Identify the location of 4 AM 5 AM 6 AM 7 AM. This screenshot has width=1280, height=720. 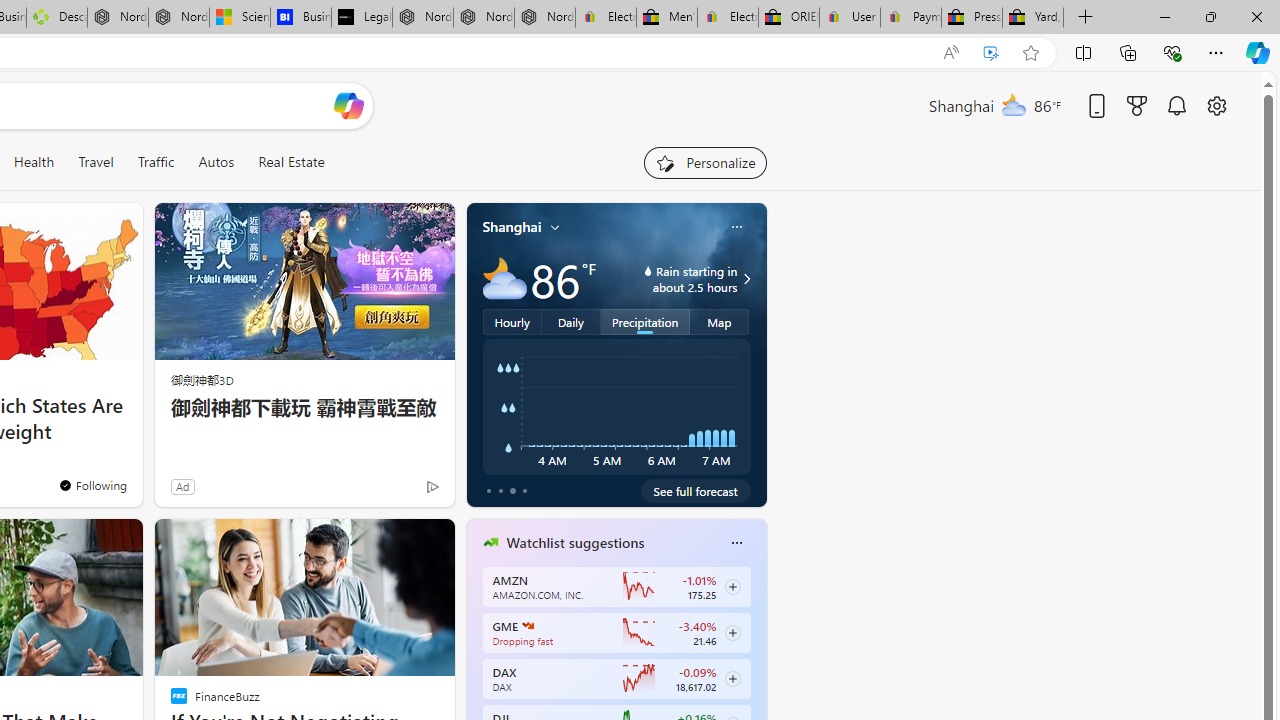
(616, 407).